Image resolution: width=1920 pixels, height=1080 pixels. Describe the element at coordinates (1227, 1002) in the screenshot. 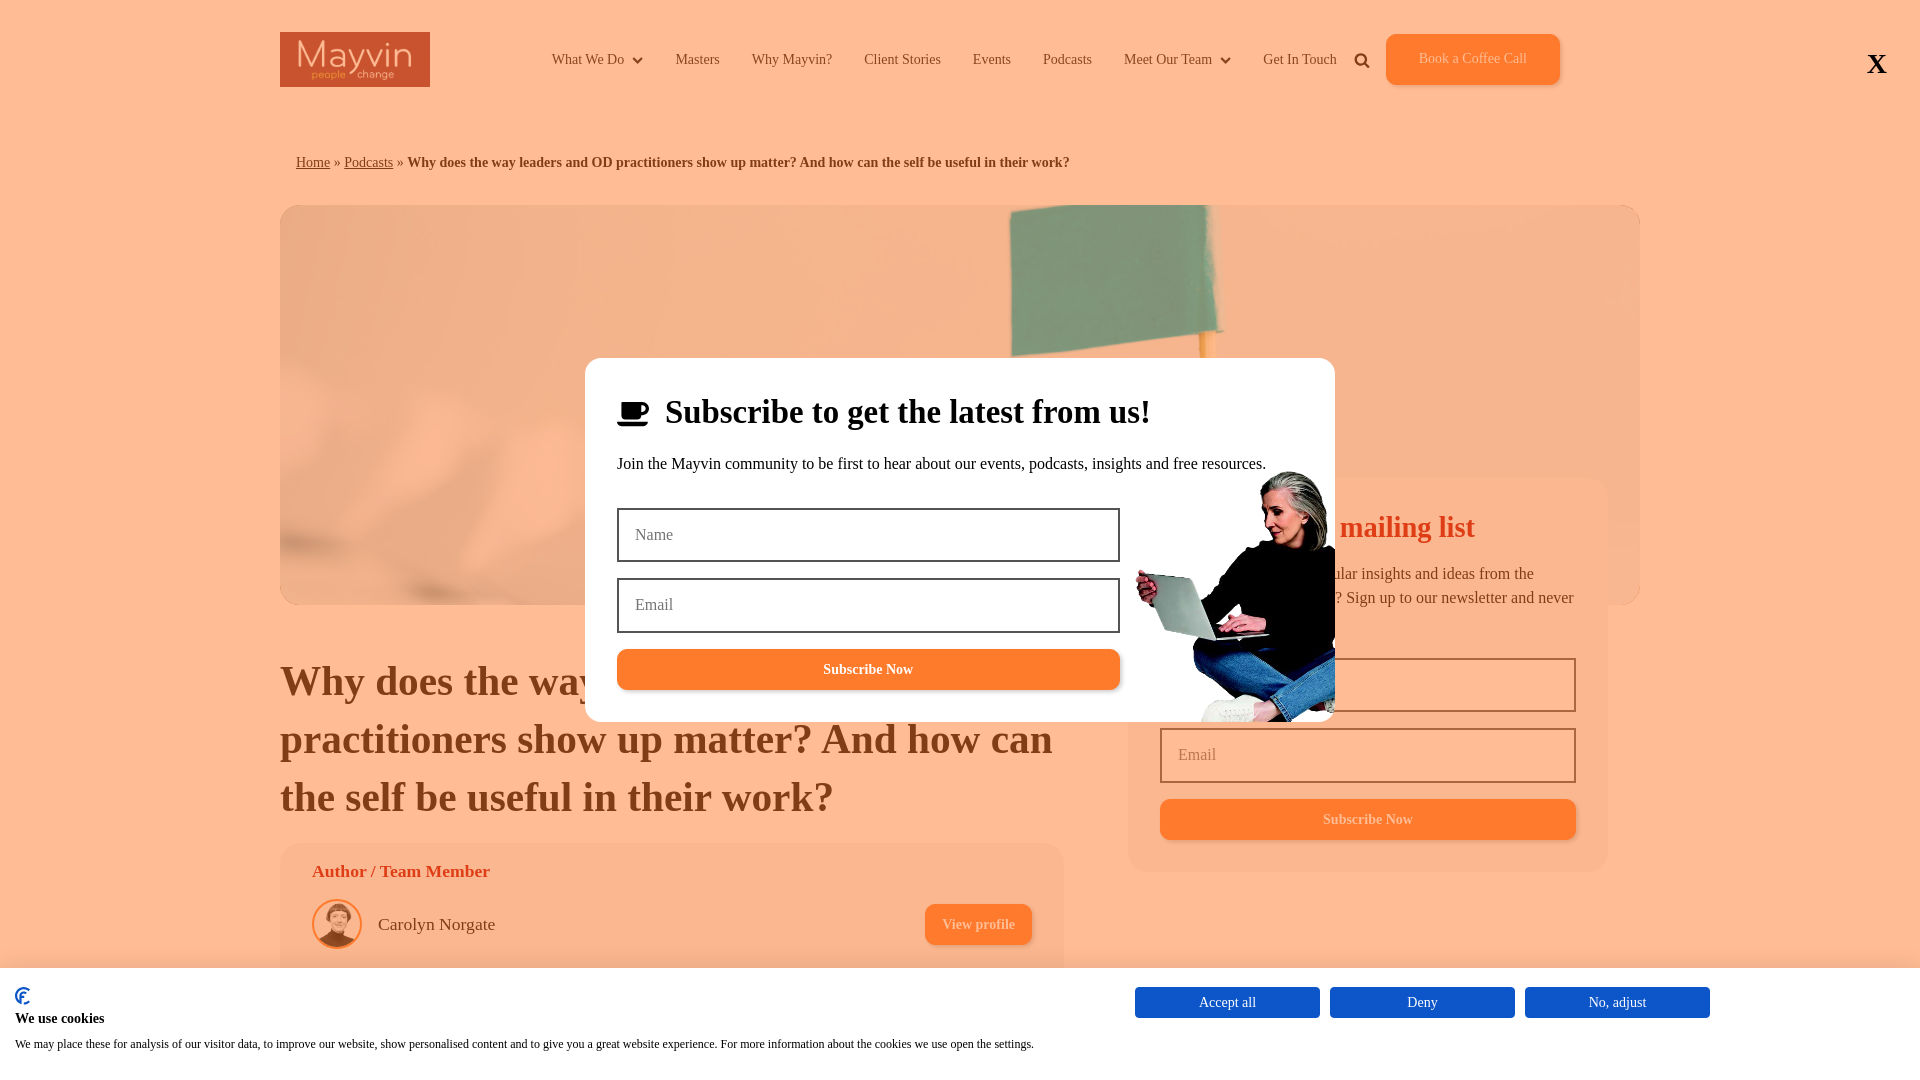

I see `Accept all` at that location.